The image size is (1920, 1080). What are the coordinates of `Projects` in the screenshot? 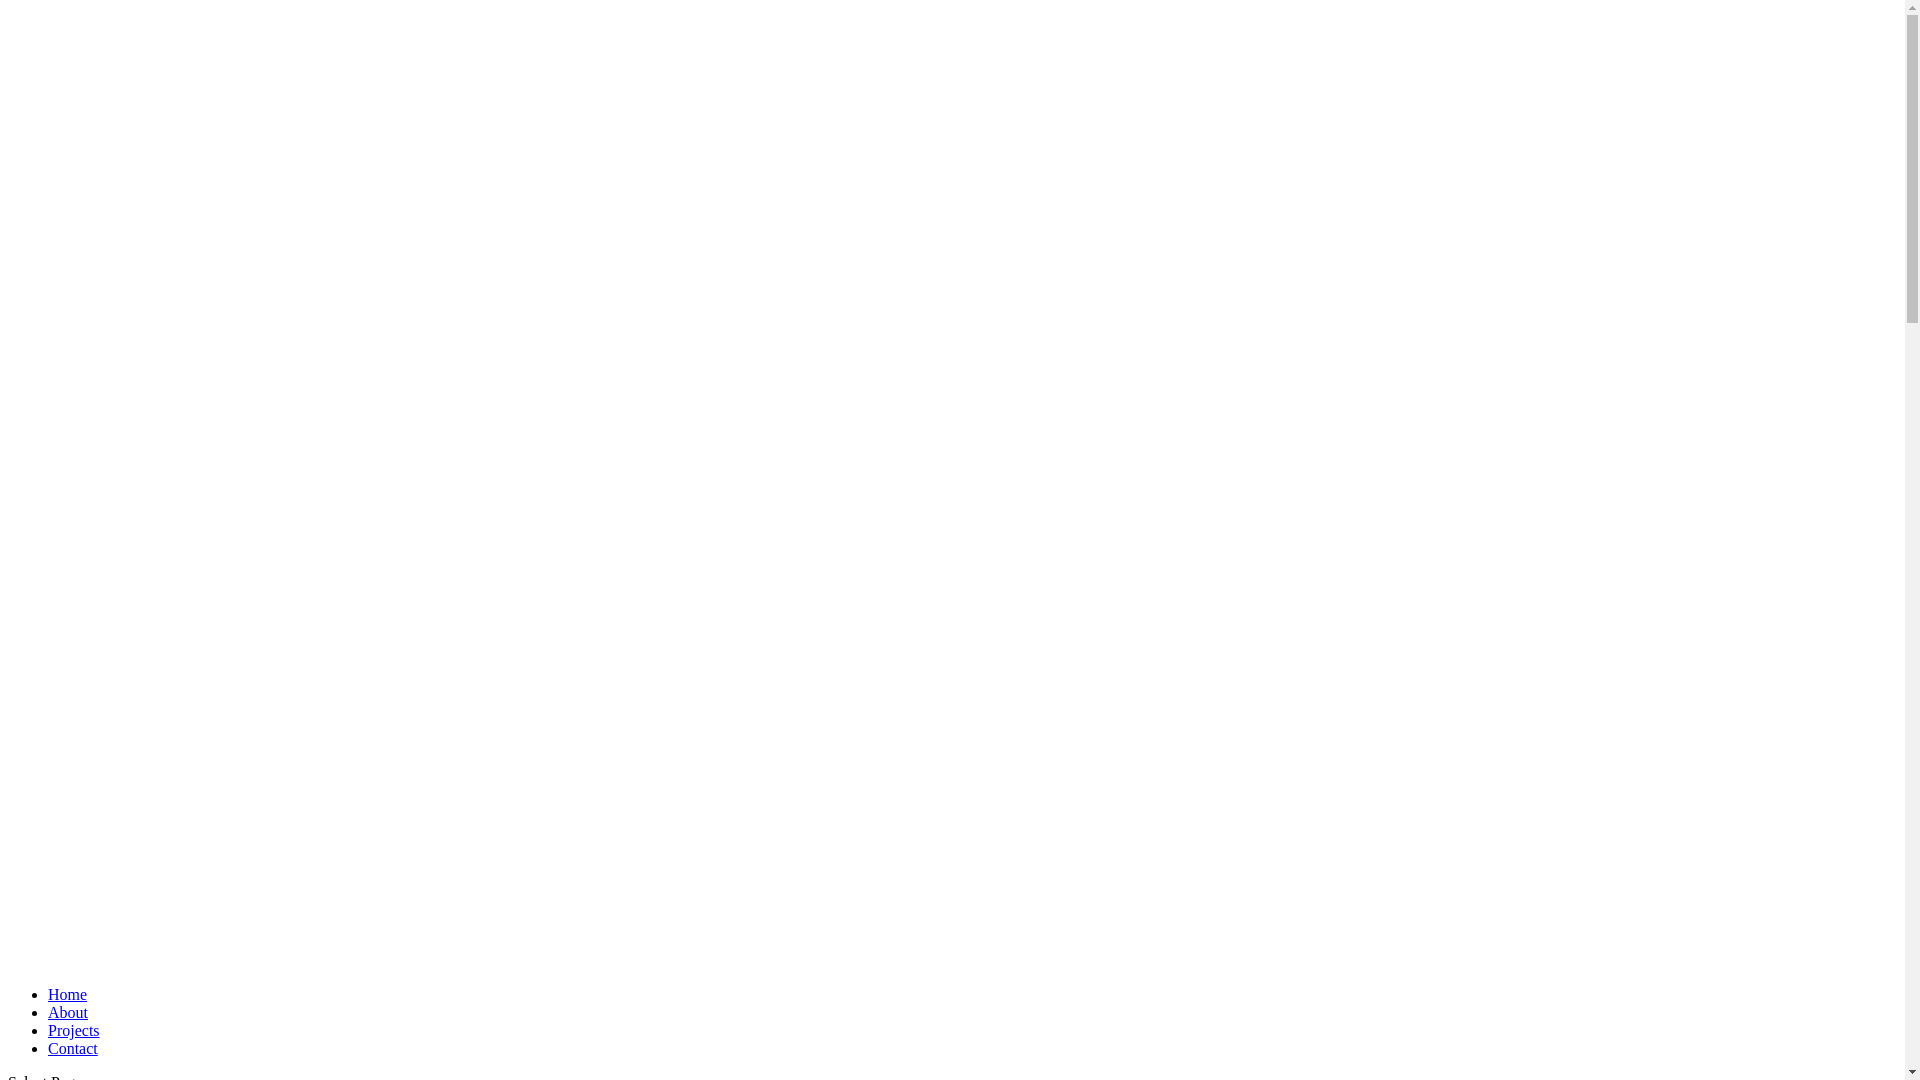 It's located at (74, 1030).